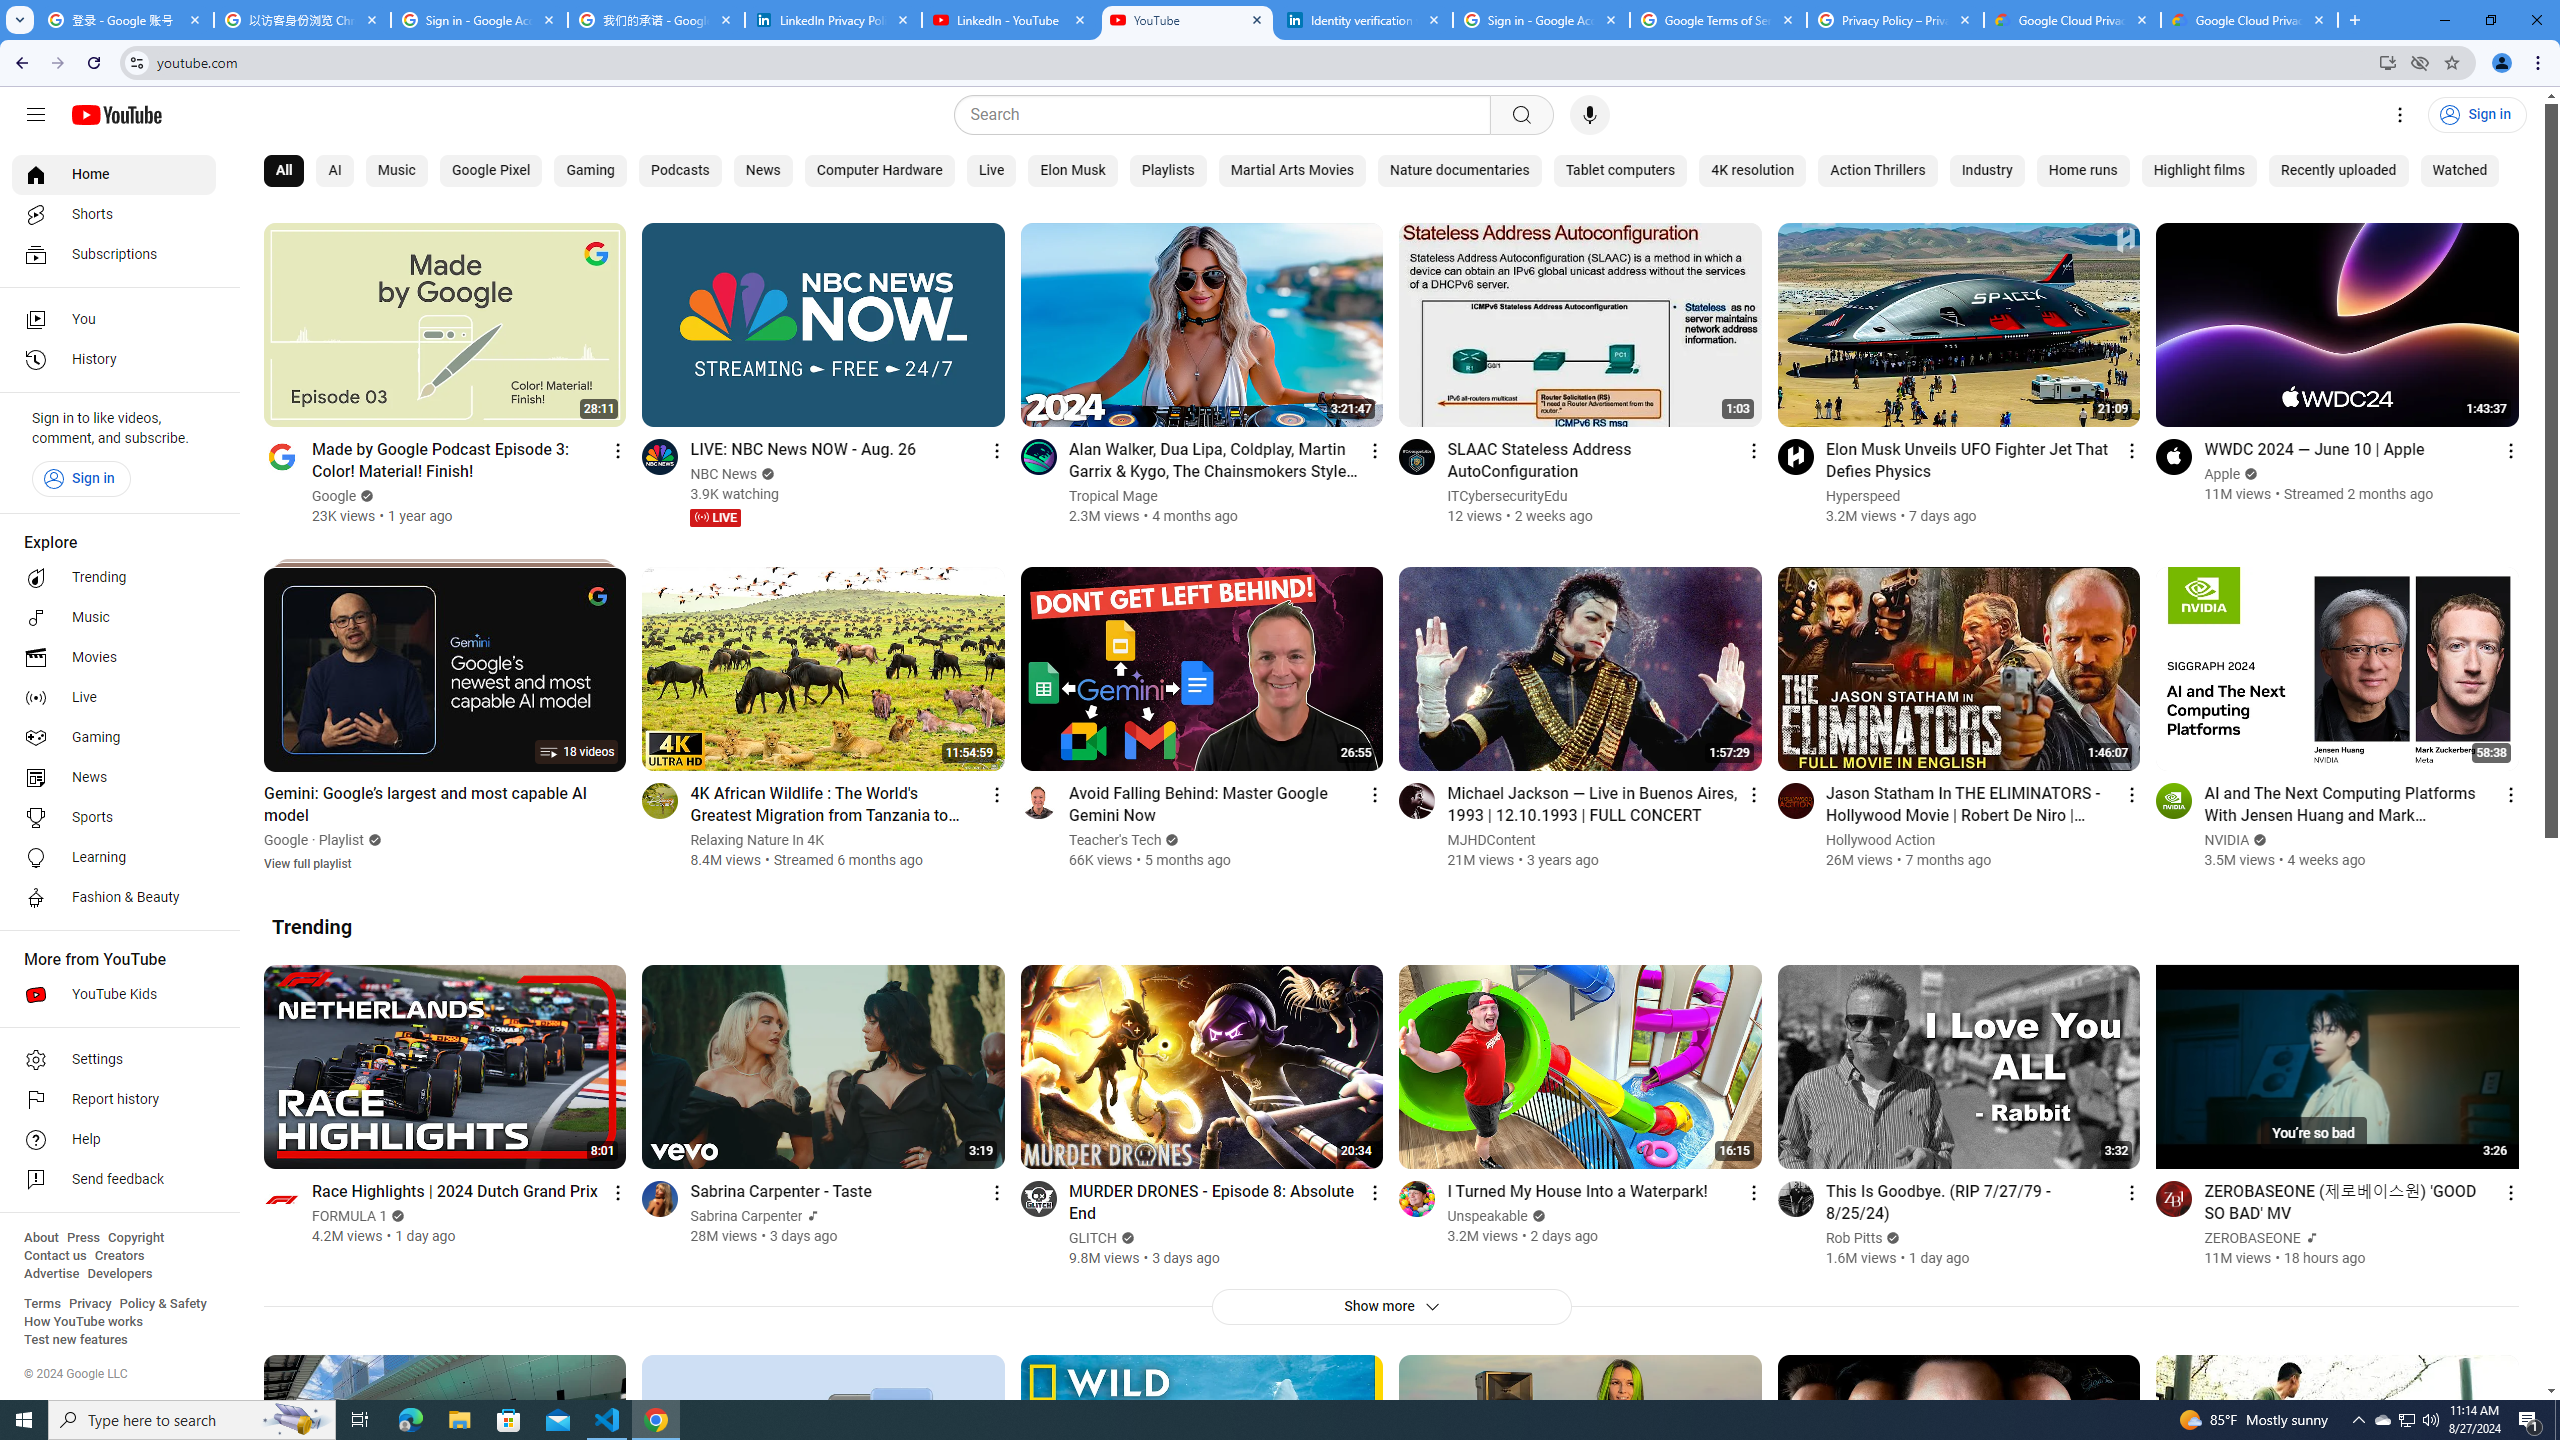  Describe the element at coordinates (680, 171) in the screenshot. I see `Podcasts` at that location.